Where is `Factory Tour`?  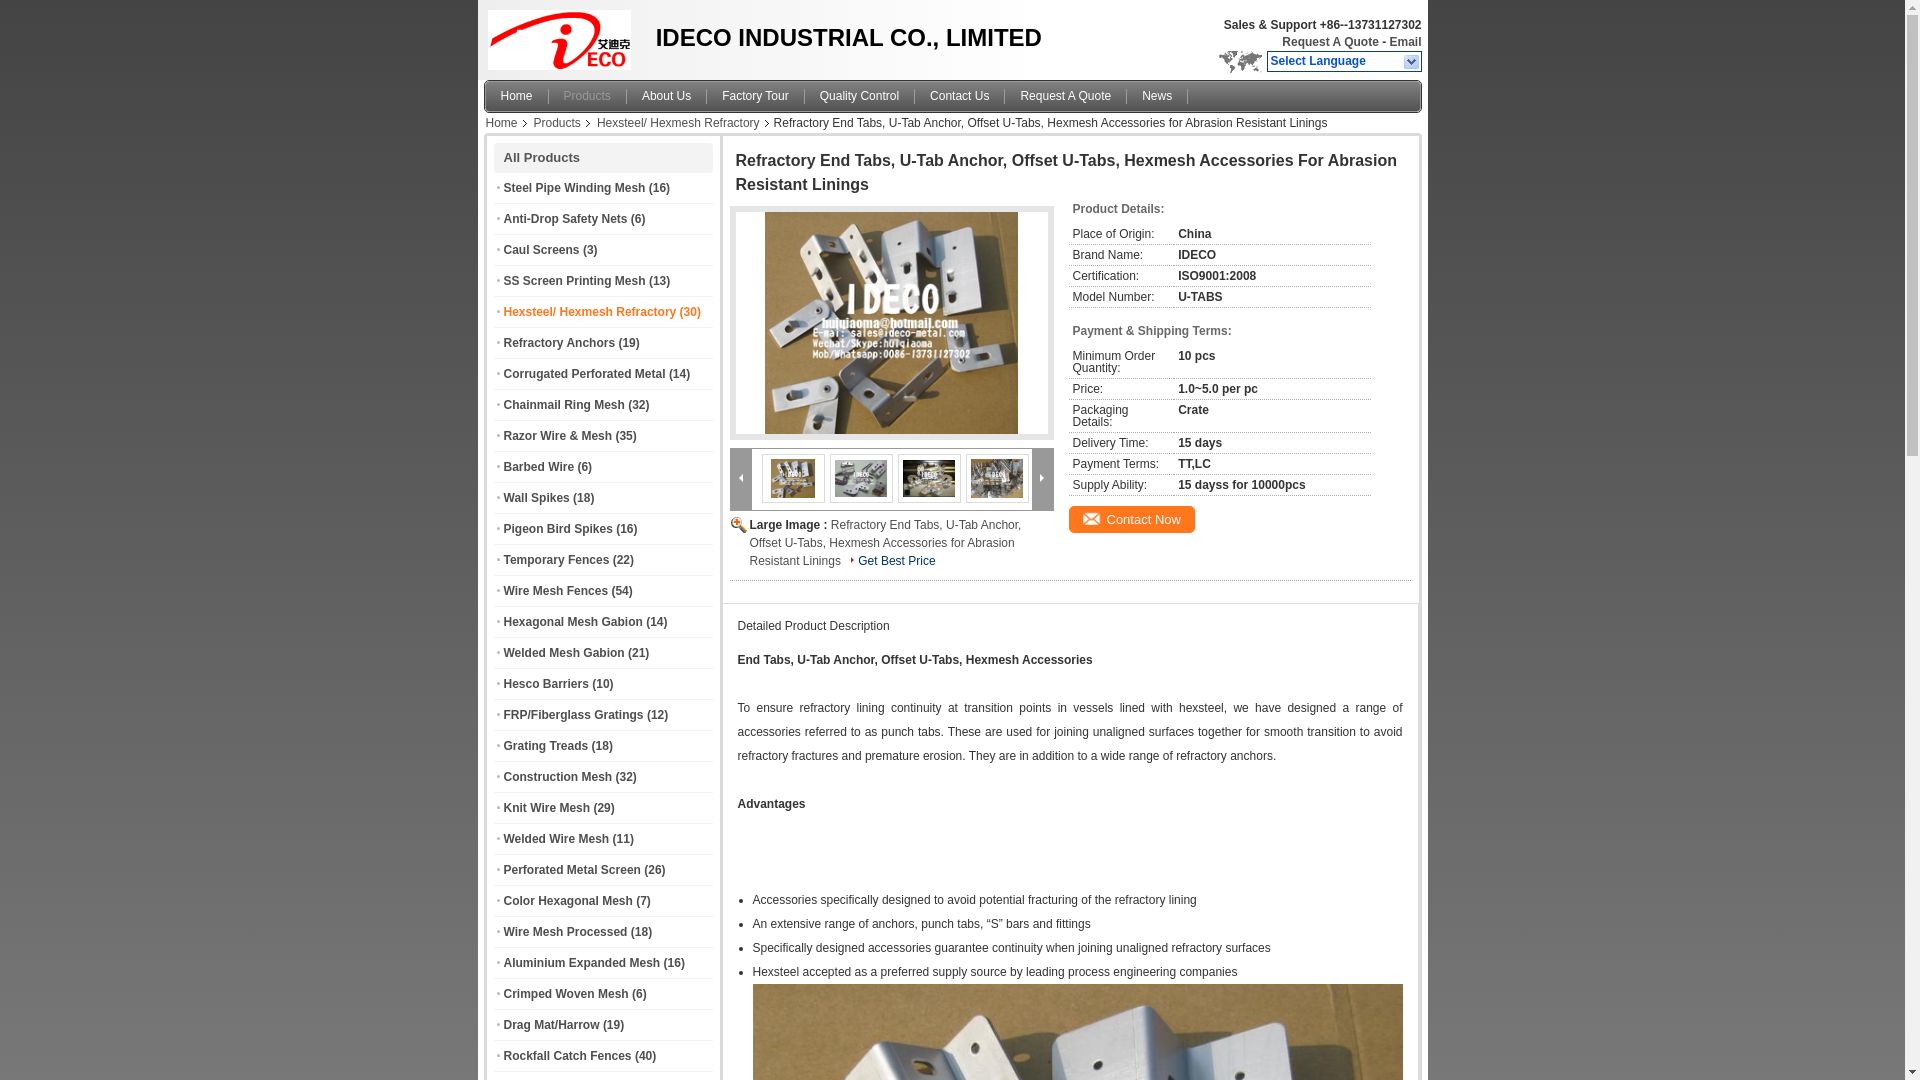 Factory Tour is located at coordinates (755, 96).